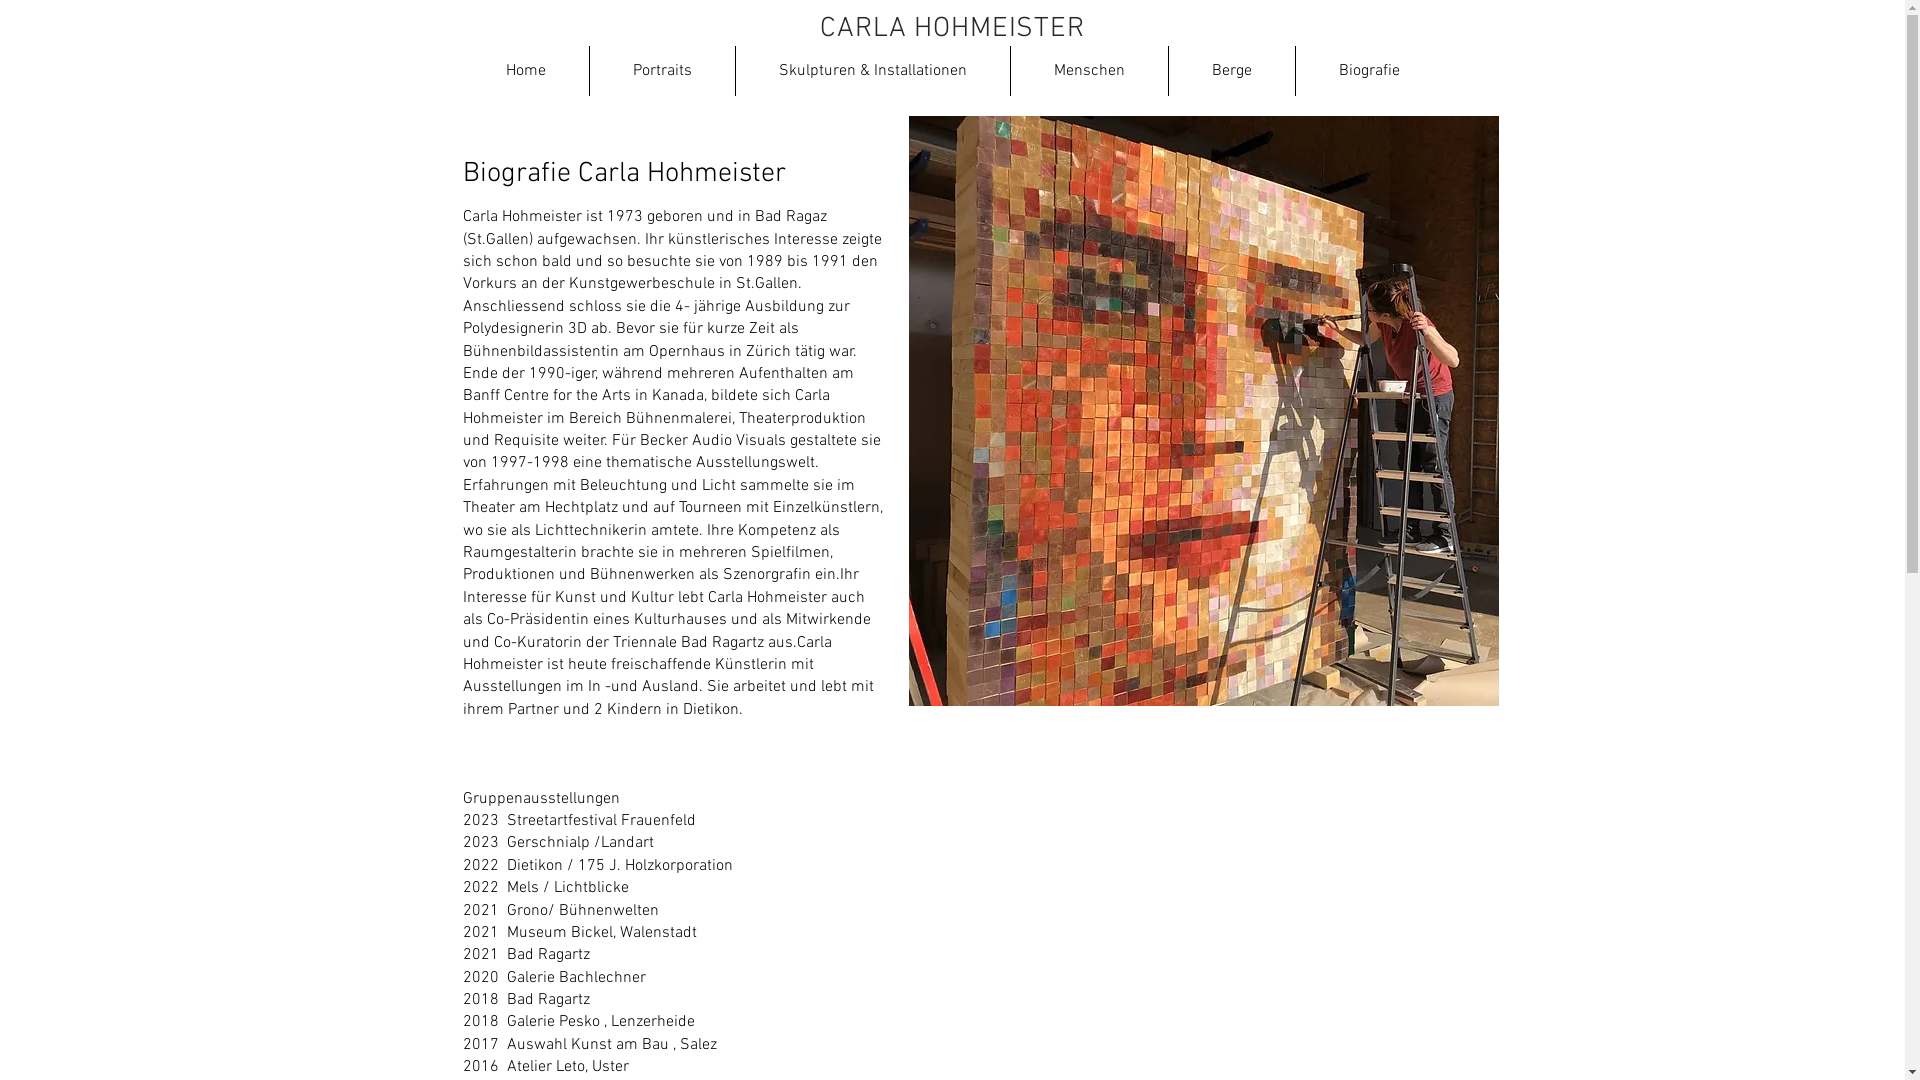 Image resolution: width=1920 pixels, height=1080 pixels. What do you see at coordinates (1368, 71) in the screenshot?
I see `Biografie` at bounding box center [1368, 71].